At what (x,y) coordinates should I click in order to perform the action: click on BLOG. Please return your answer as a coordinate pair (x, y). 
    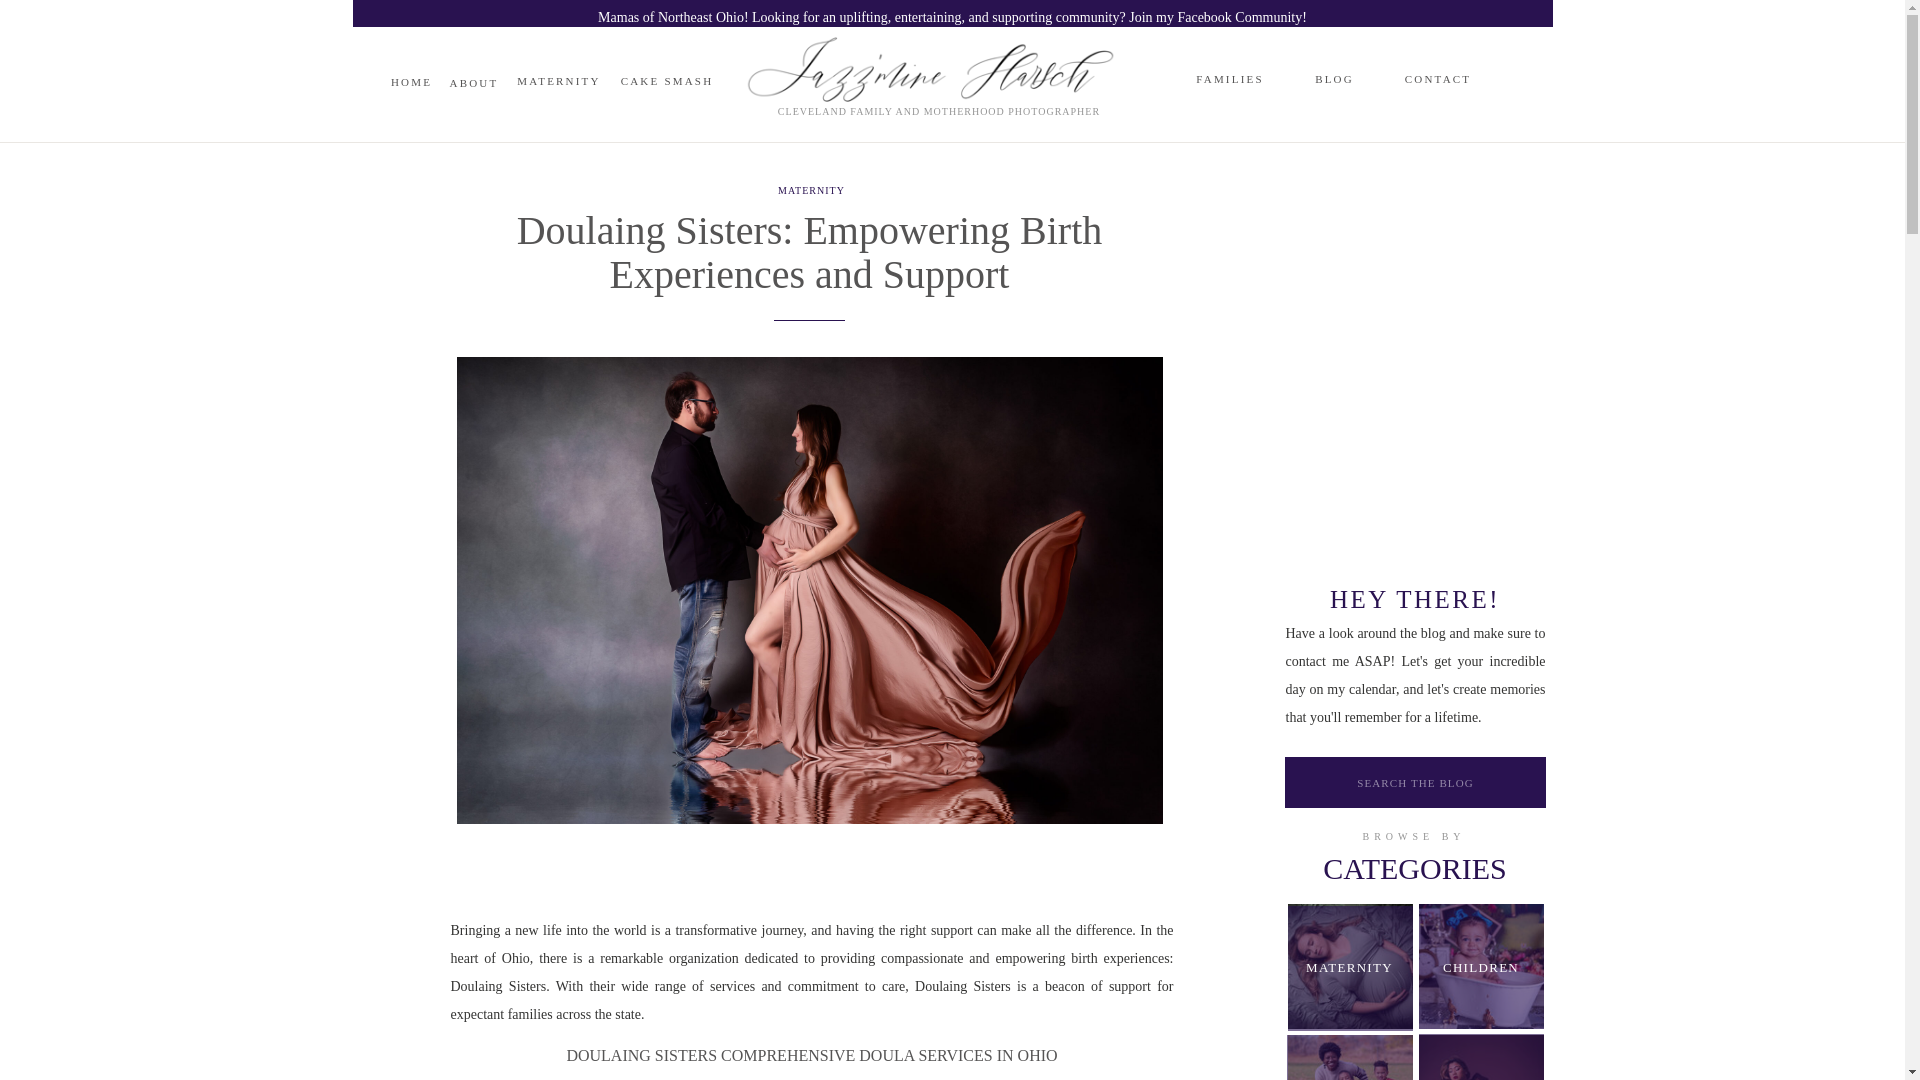
    Looking at the image, I should click on (1333, 79).